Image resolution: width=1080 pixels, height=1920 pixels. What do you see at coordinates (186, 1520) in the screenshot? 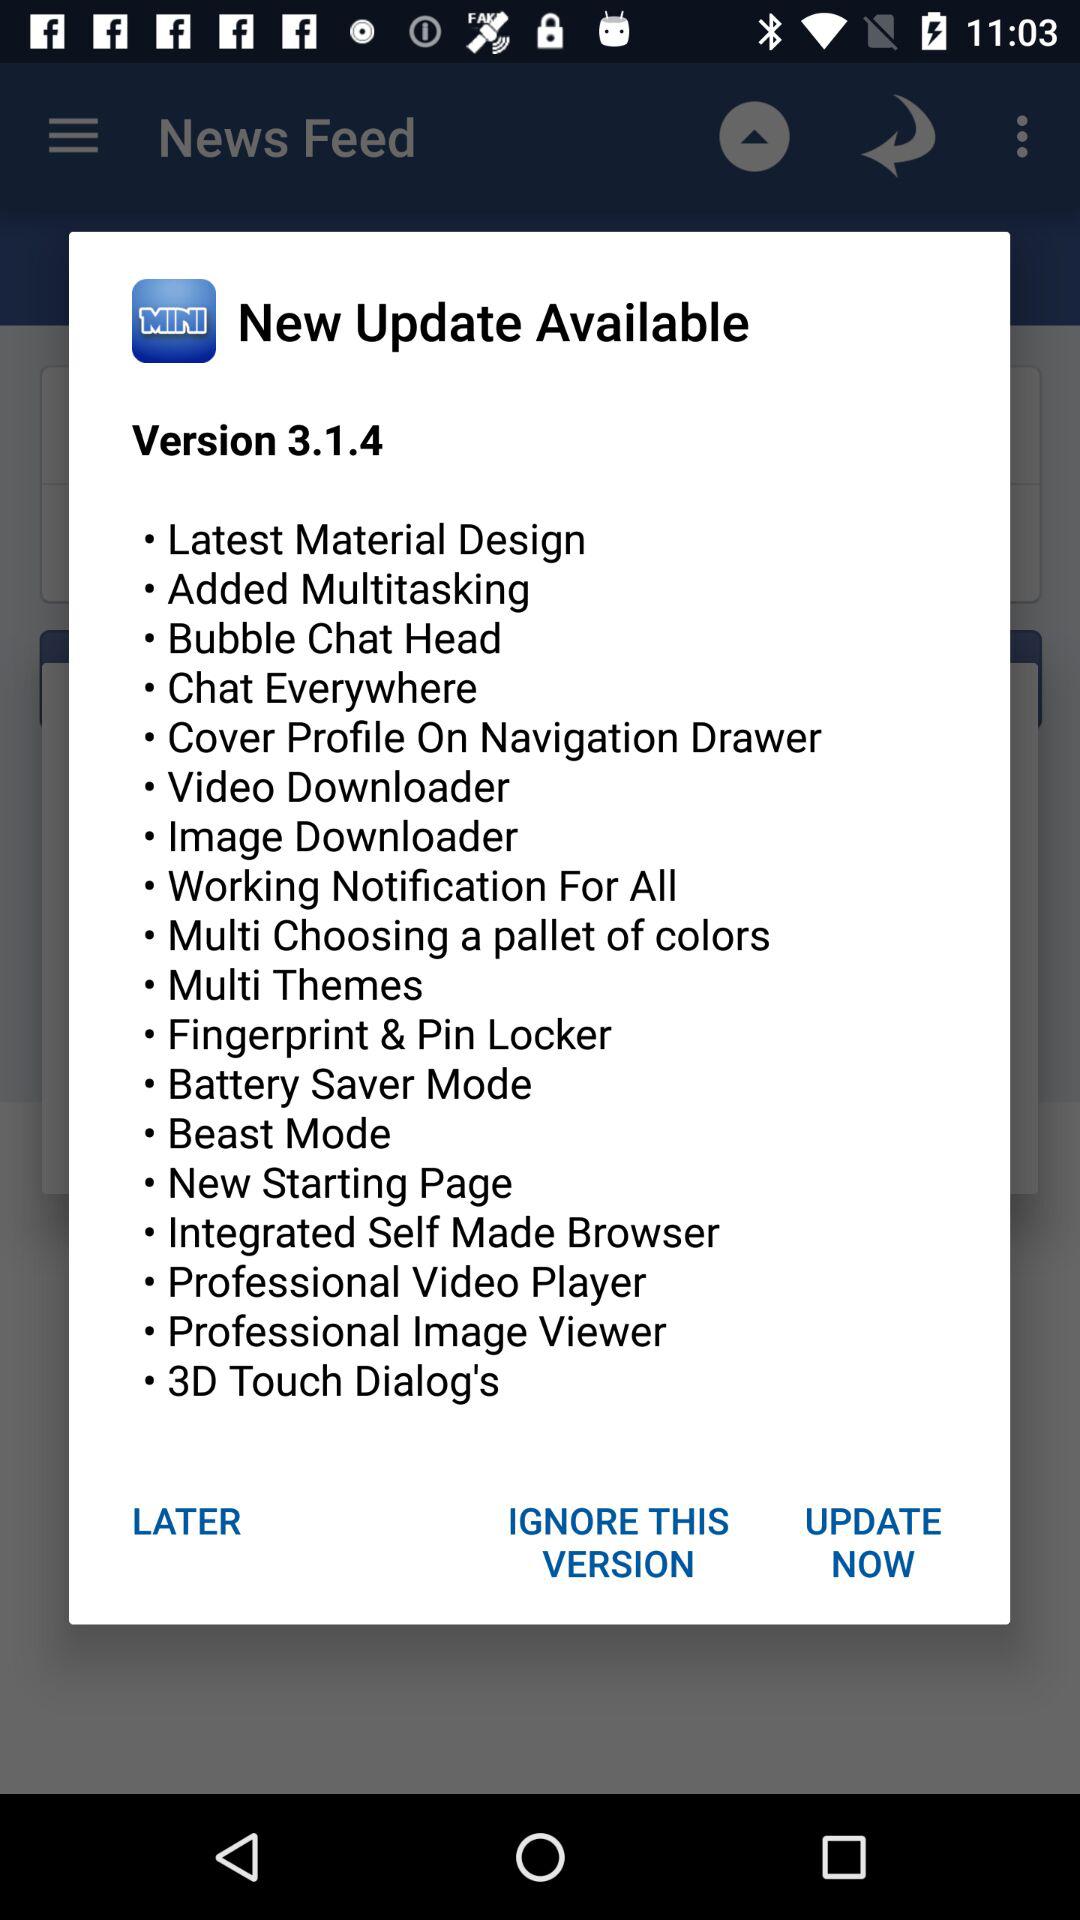
I see `open icon next to ignore this
version icon` at bounding box center [186, 1520].